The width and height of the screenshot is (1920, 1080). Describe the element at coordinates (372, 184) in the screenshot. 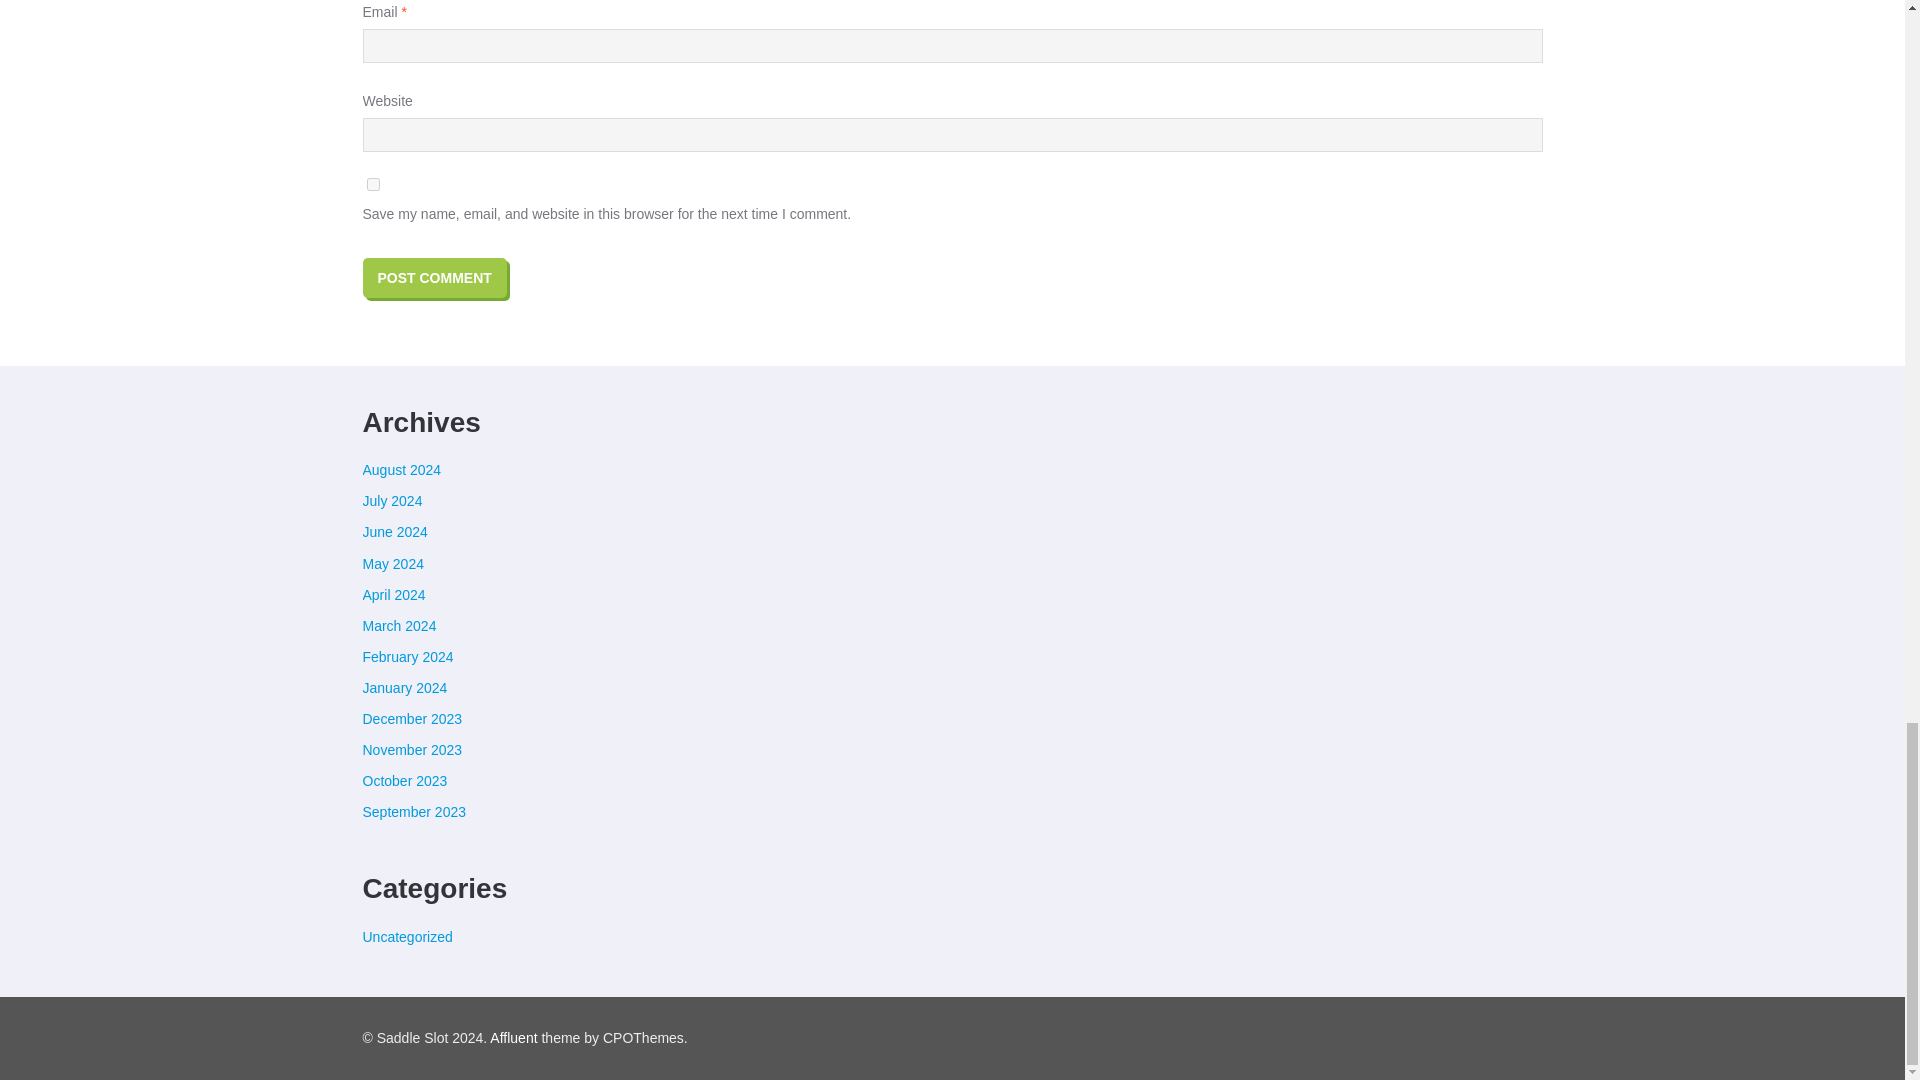

I see `yes` at that location.